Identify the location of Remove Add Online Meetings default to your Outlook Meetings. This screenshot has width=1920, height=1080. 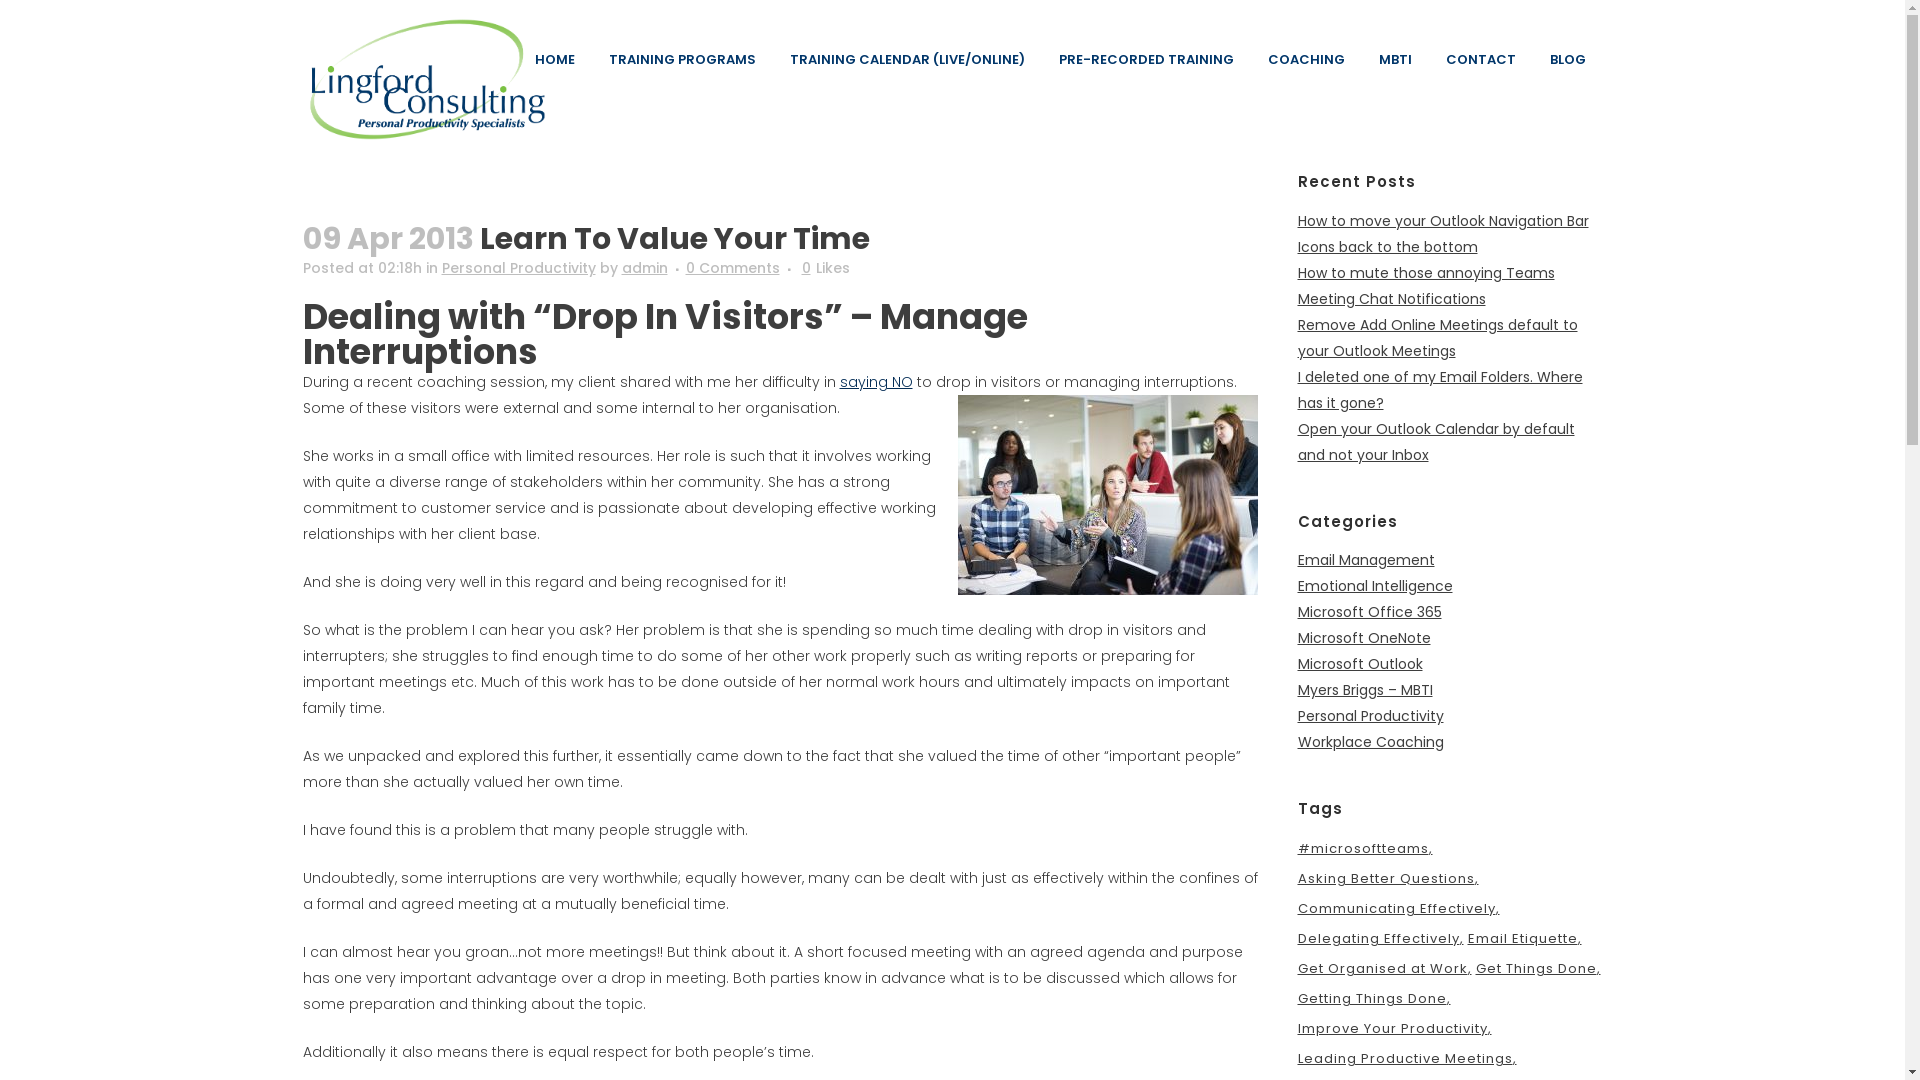
(1438, 338).